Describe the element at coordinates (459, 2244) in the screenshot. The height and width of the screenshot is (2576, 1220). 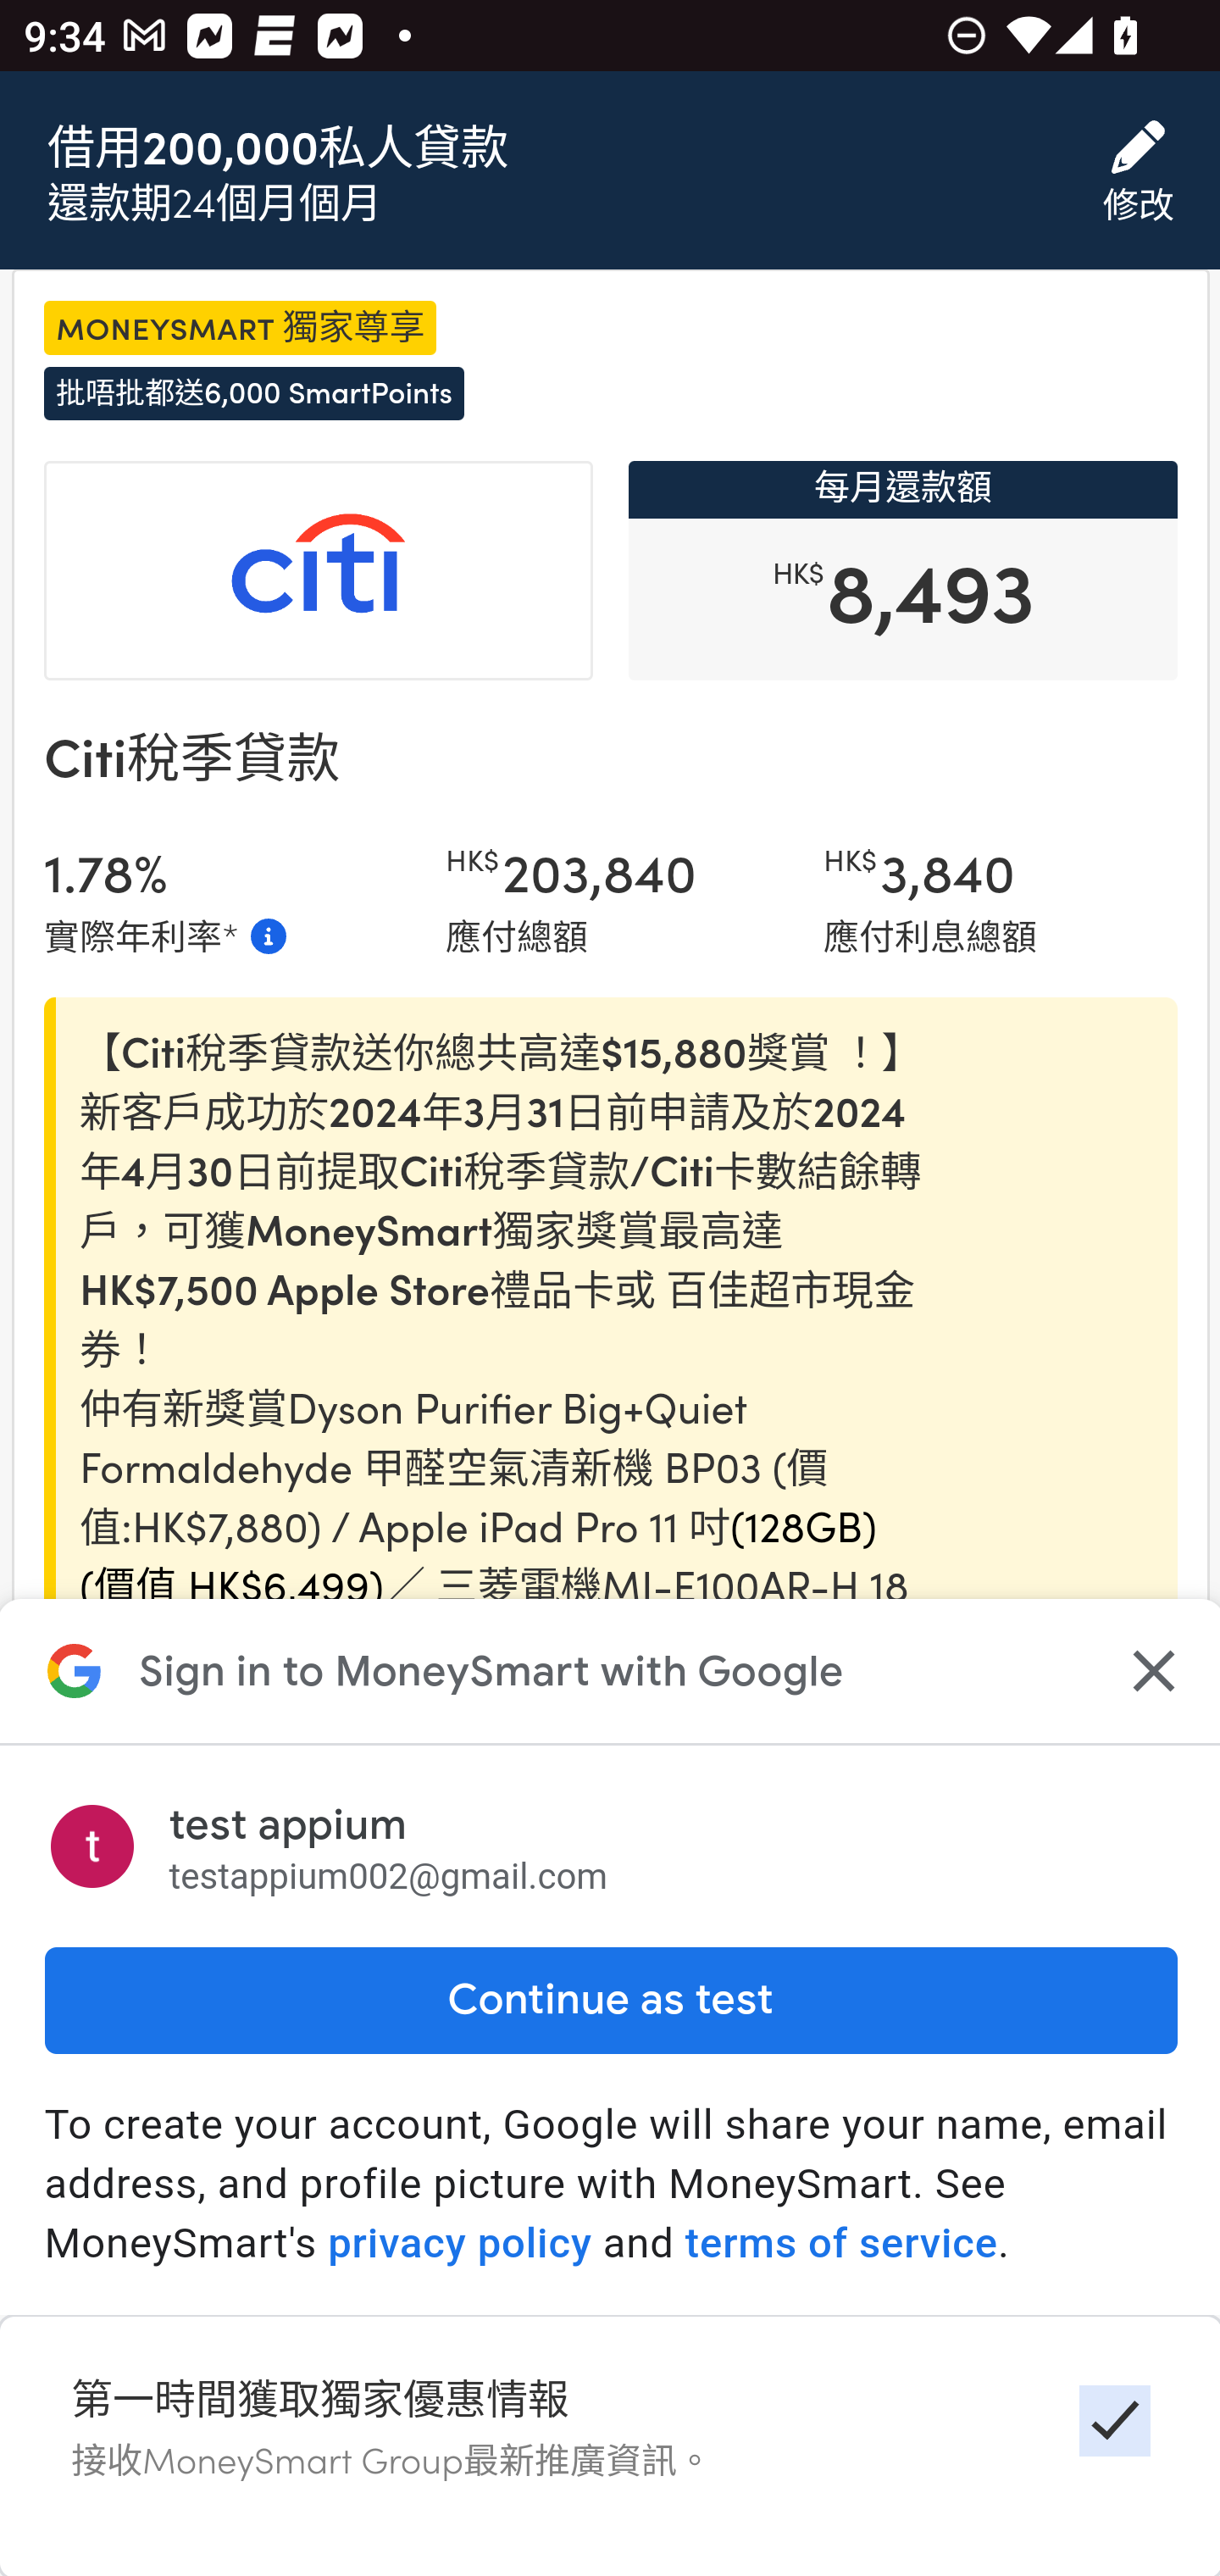
I see `privacy policy` at that location.